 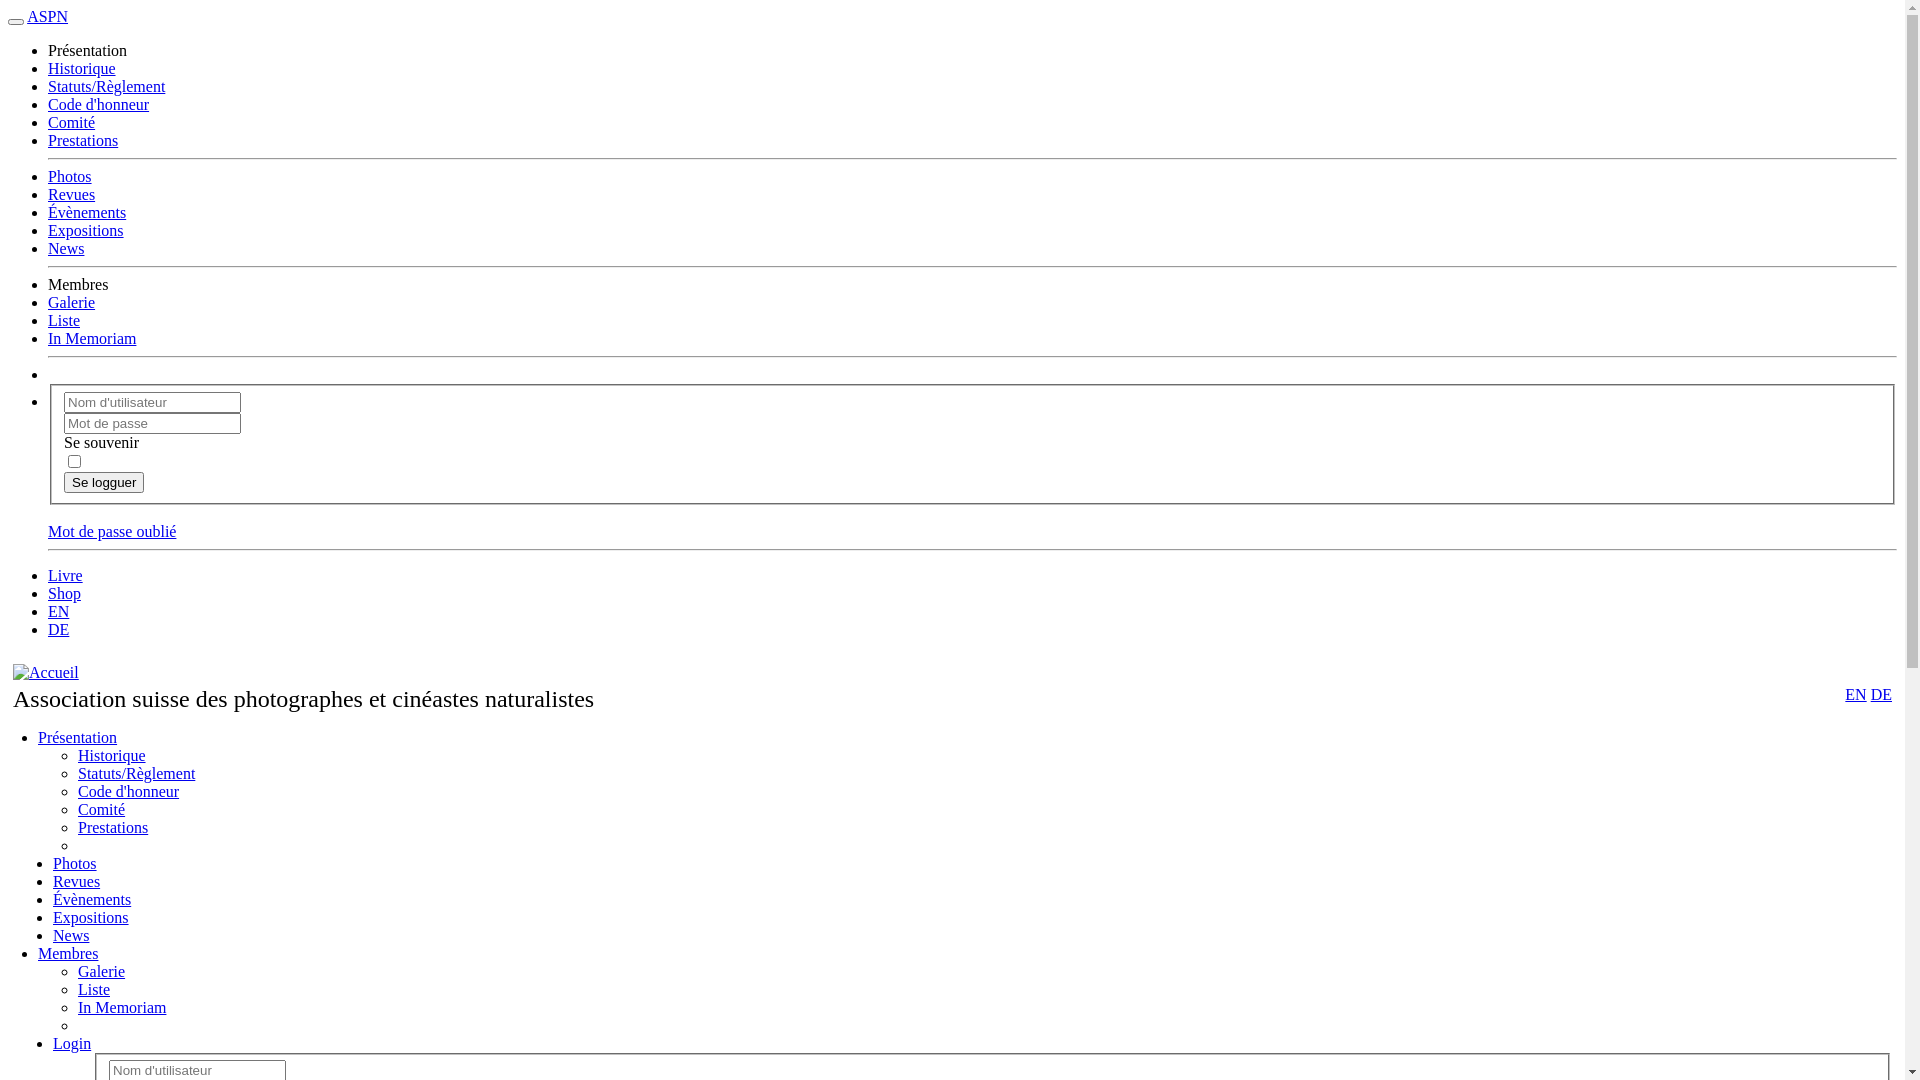 What do you see at coordinates (113, 828) in the screenshot?
I see `Prestations` at bounding box center [113, 828].